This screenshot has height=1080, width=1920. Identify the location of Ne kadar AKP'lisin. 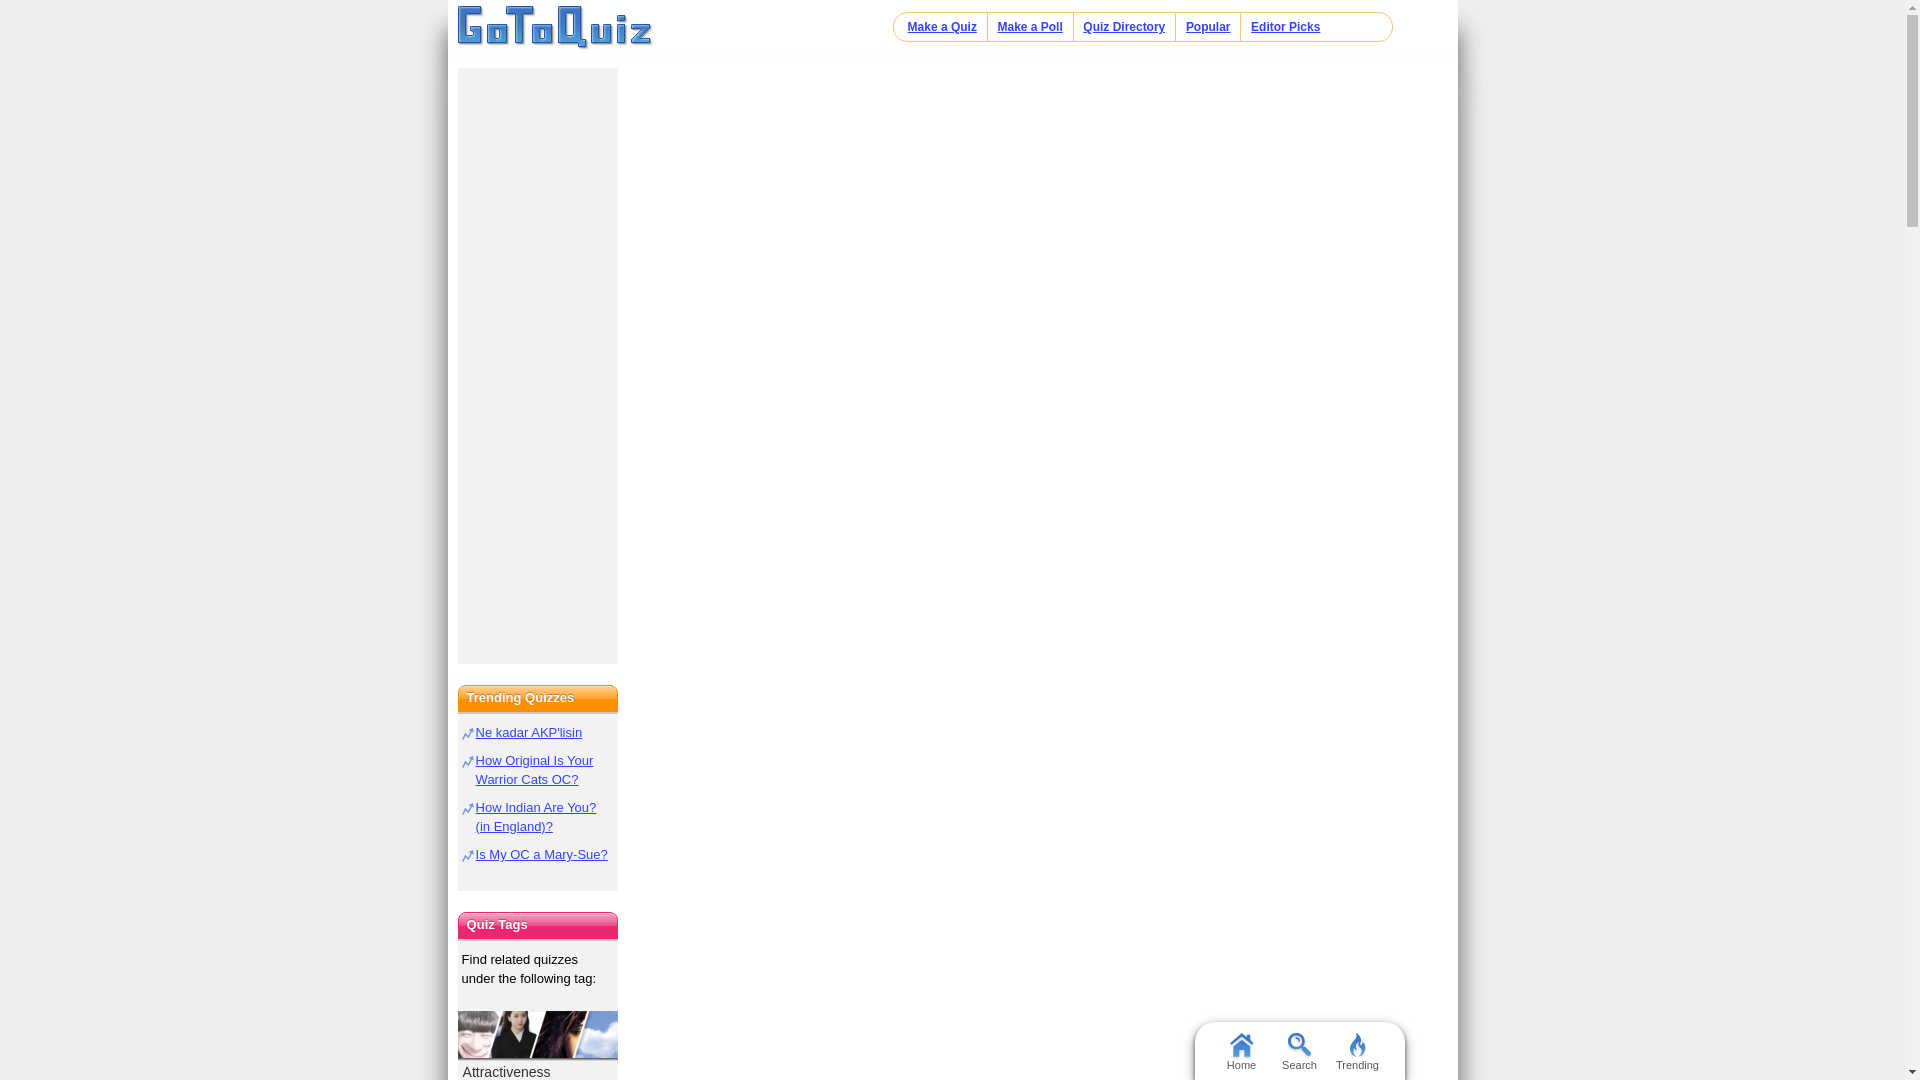
(530, 732).